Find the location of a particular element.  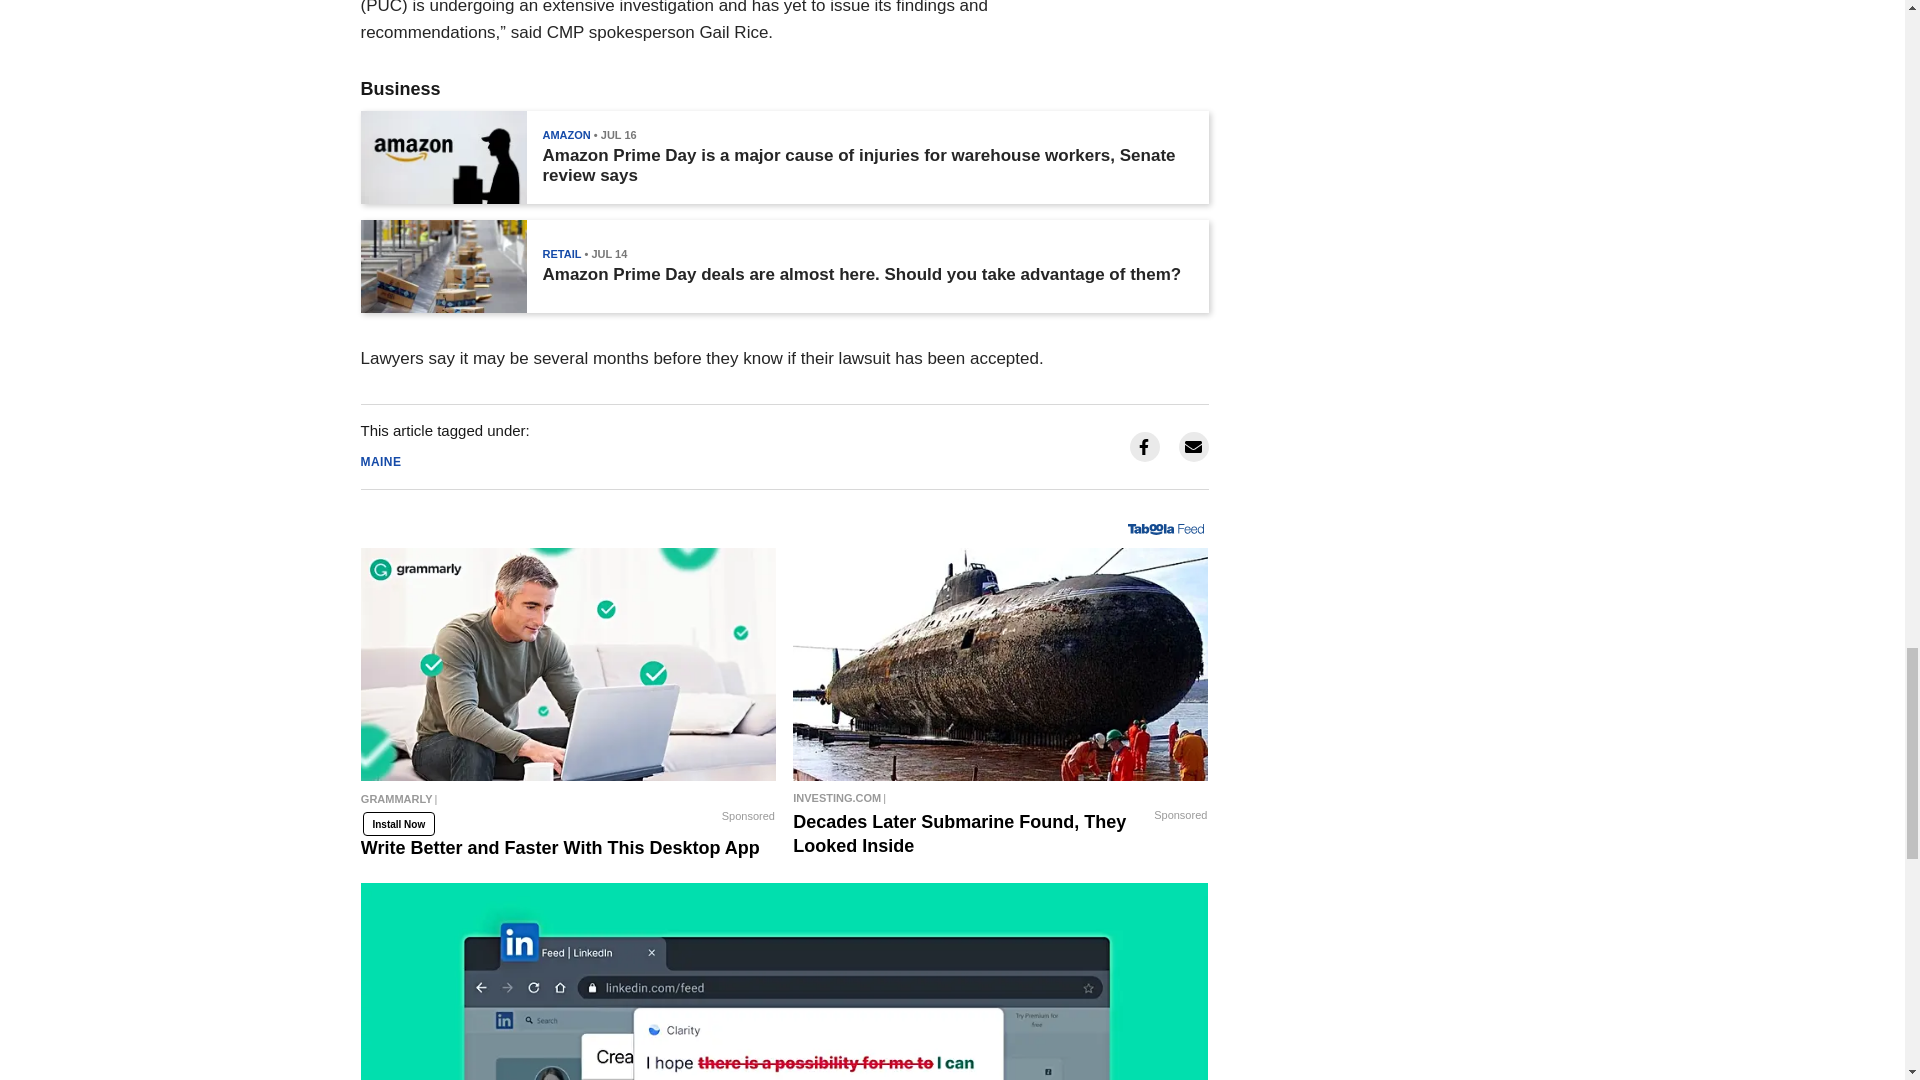

Decades Later Submarine Found, They Looked Inside is located at coordinates (1000, 664).